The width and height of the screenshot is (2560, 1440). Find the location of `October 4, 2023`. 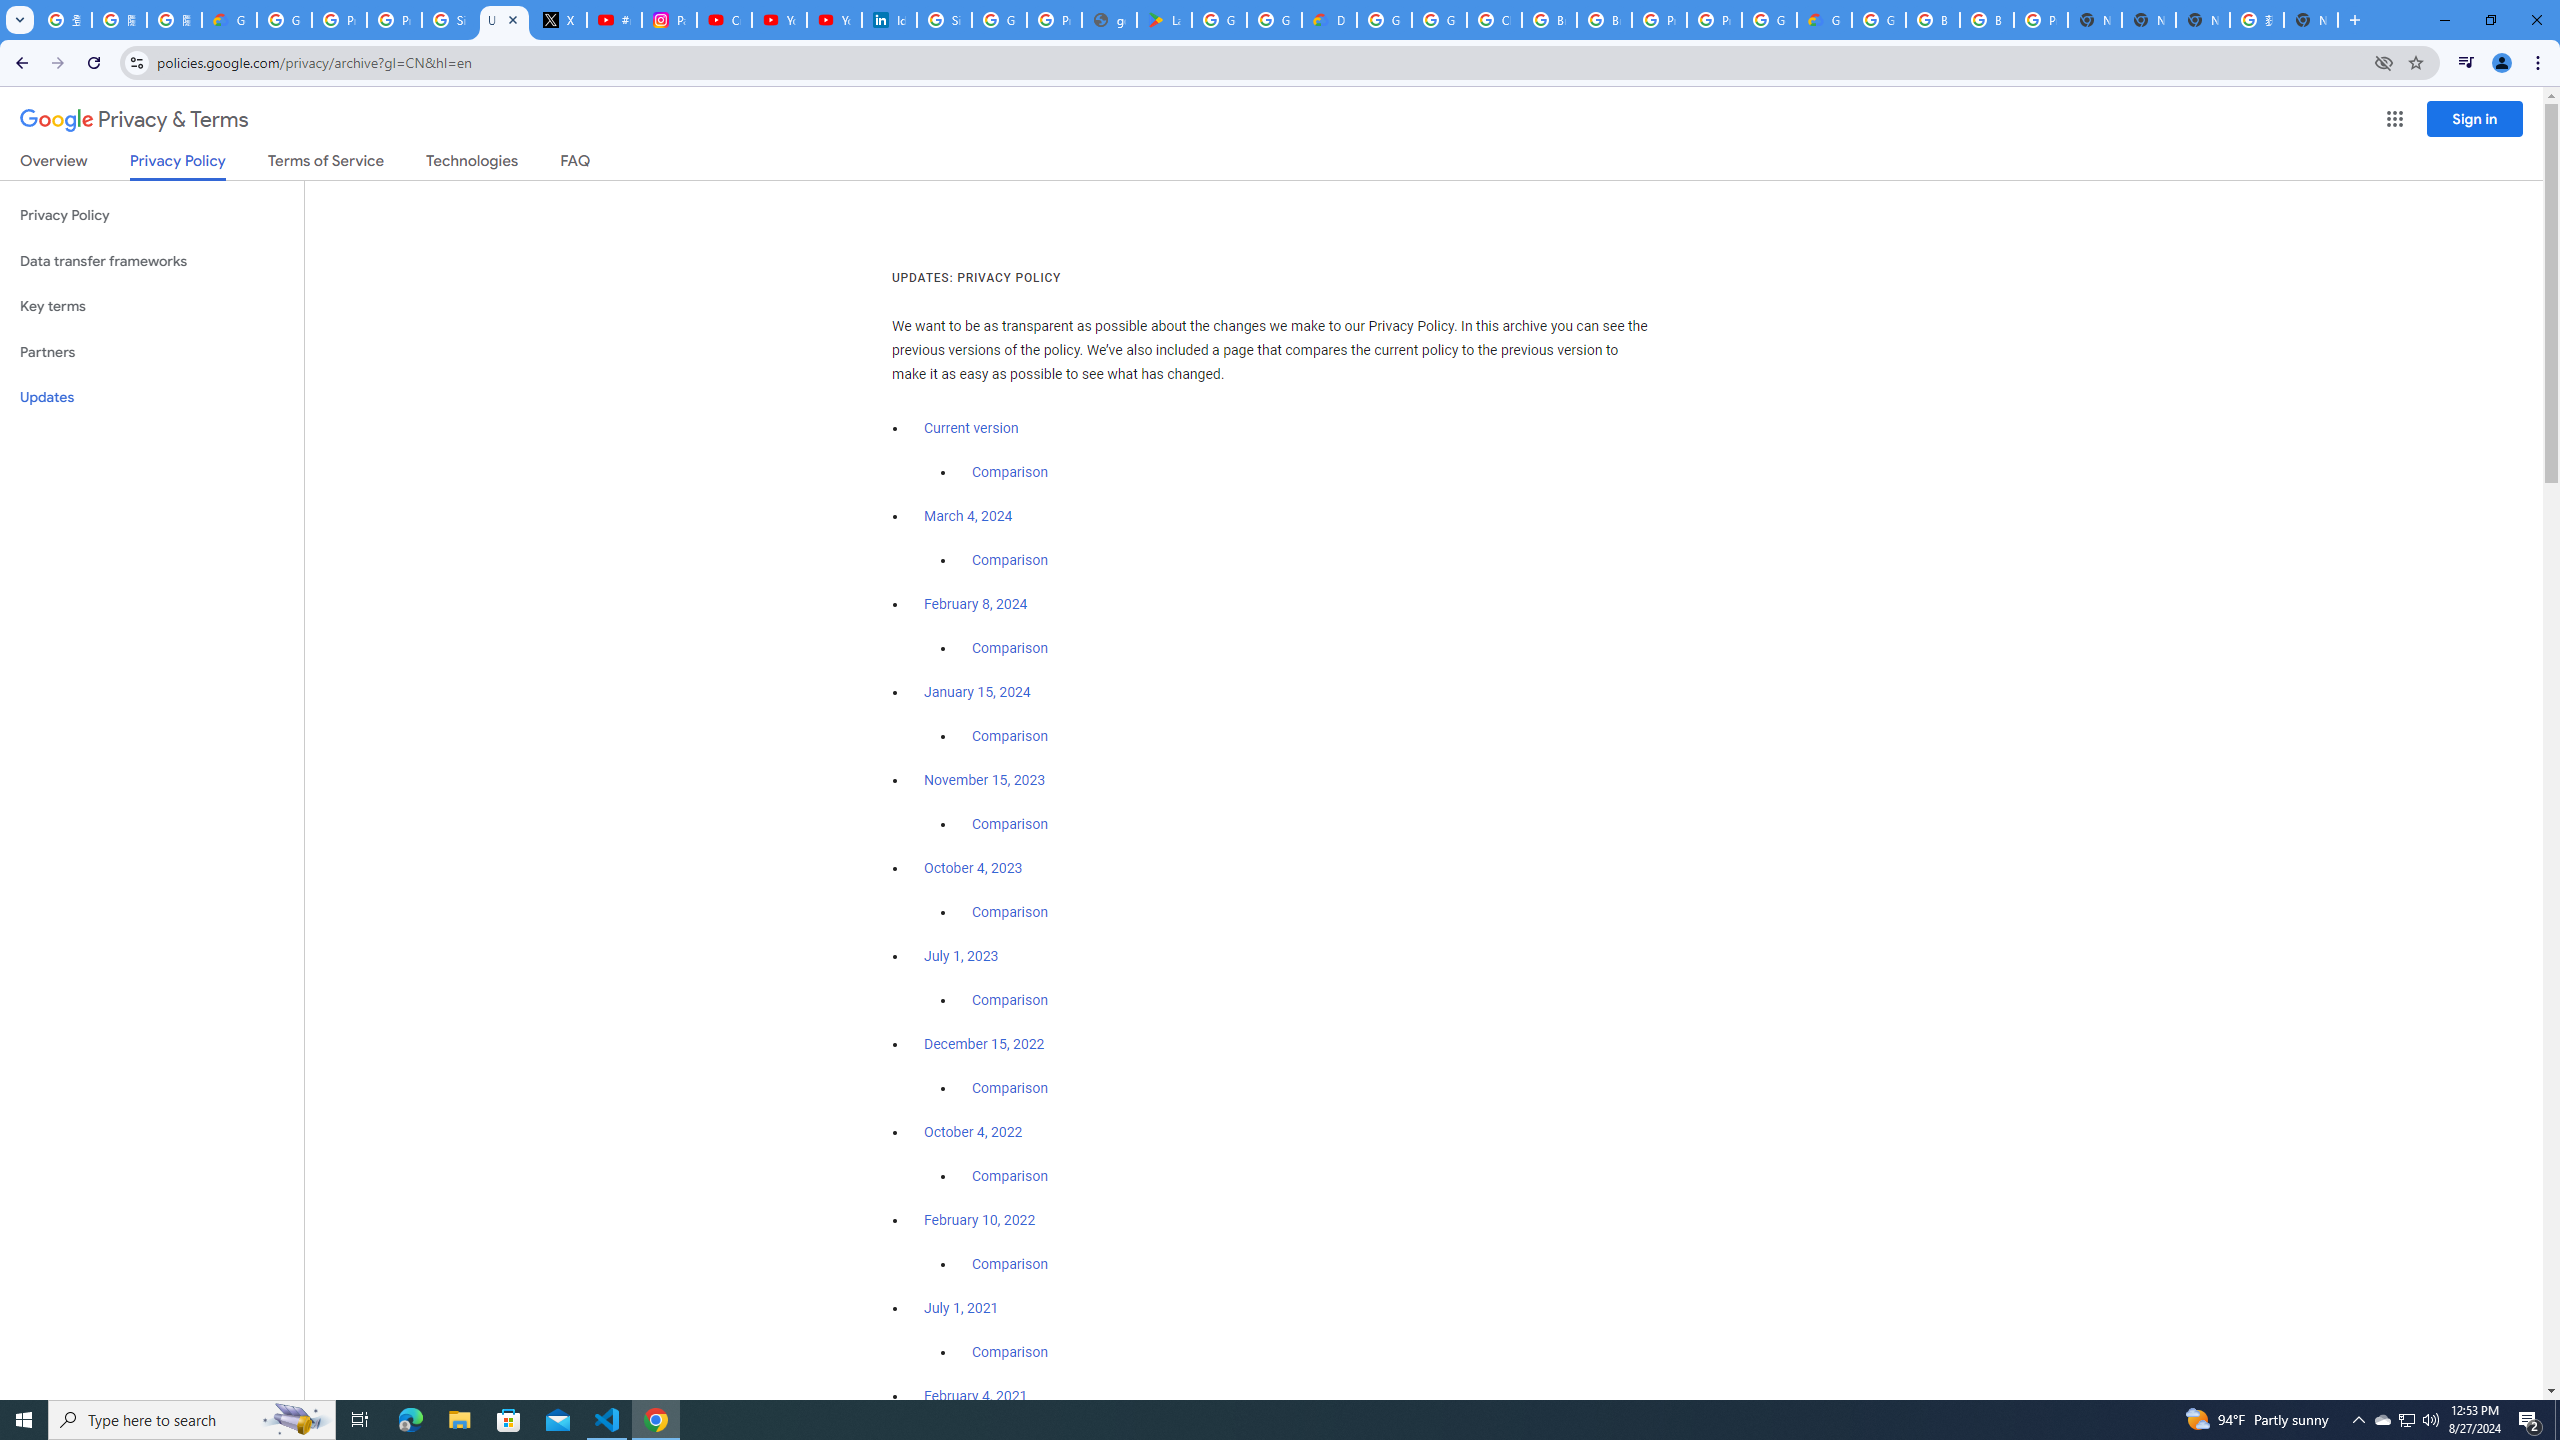

October 4, 2023 is located at coordinates (974, 868).